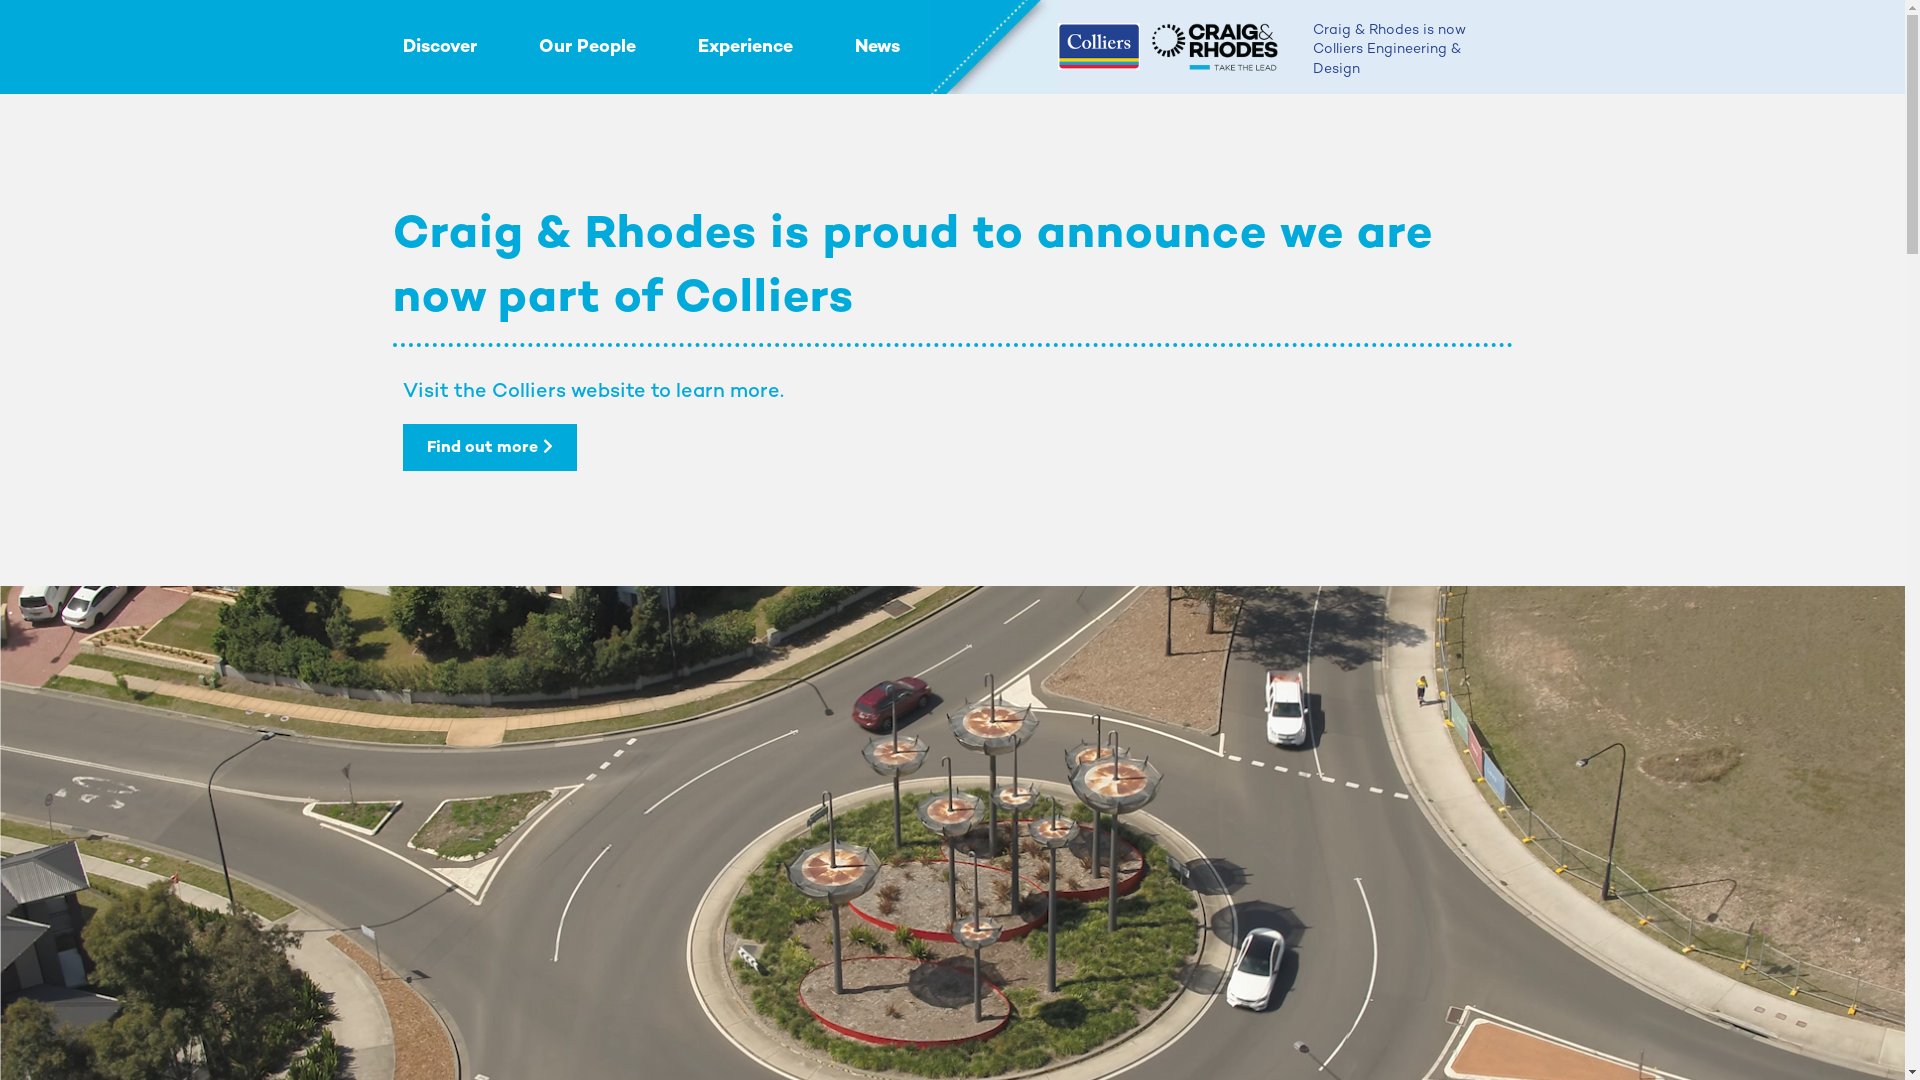  What do you see at coordinates (439, 57) in the screenshot?
I see `Discover` at bounding box center [439, 57].